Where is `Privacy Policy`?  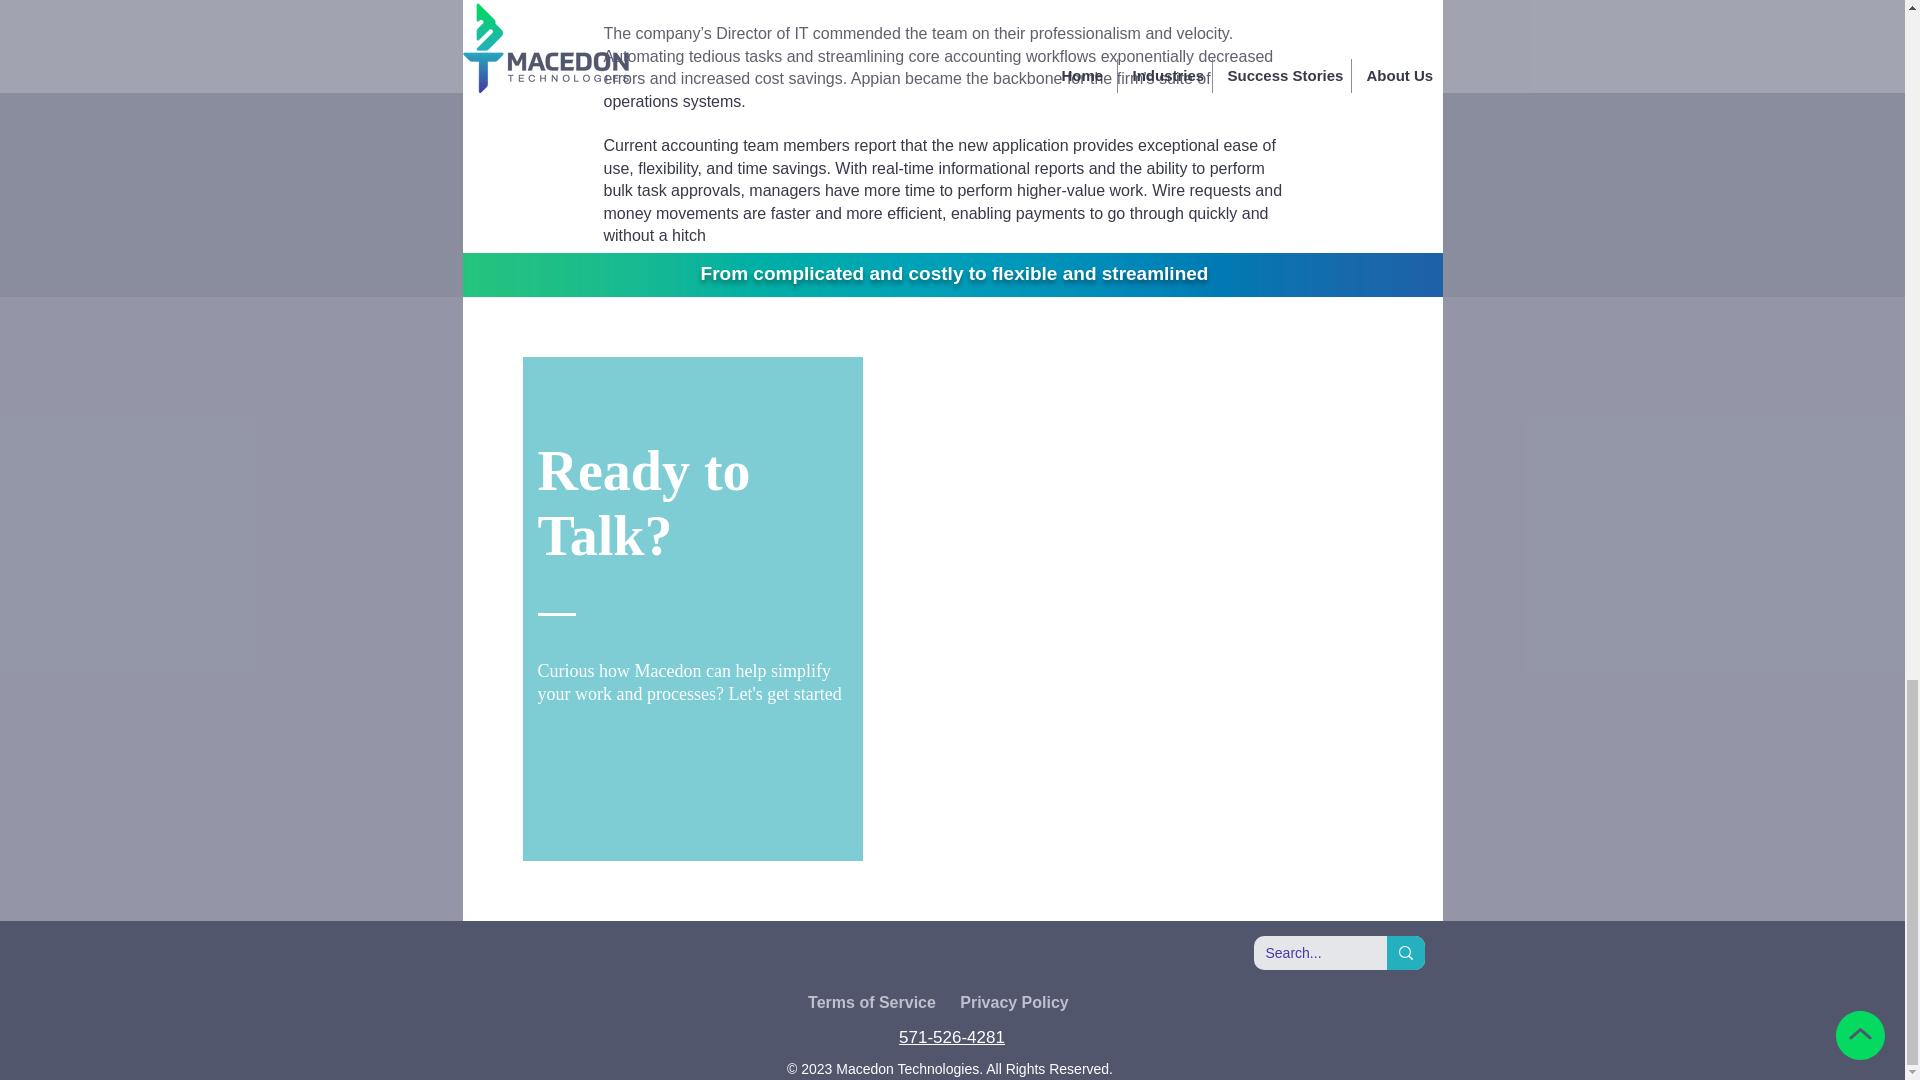
Privacy Policy is located at coordinates (1016, 1003).